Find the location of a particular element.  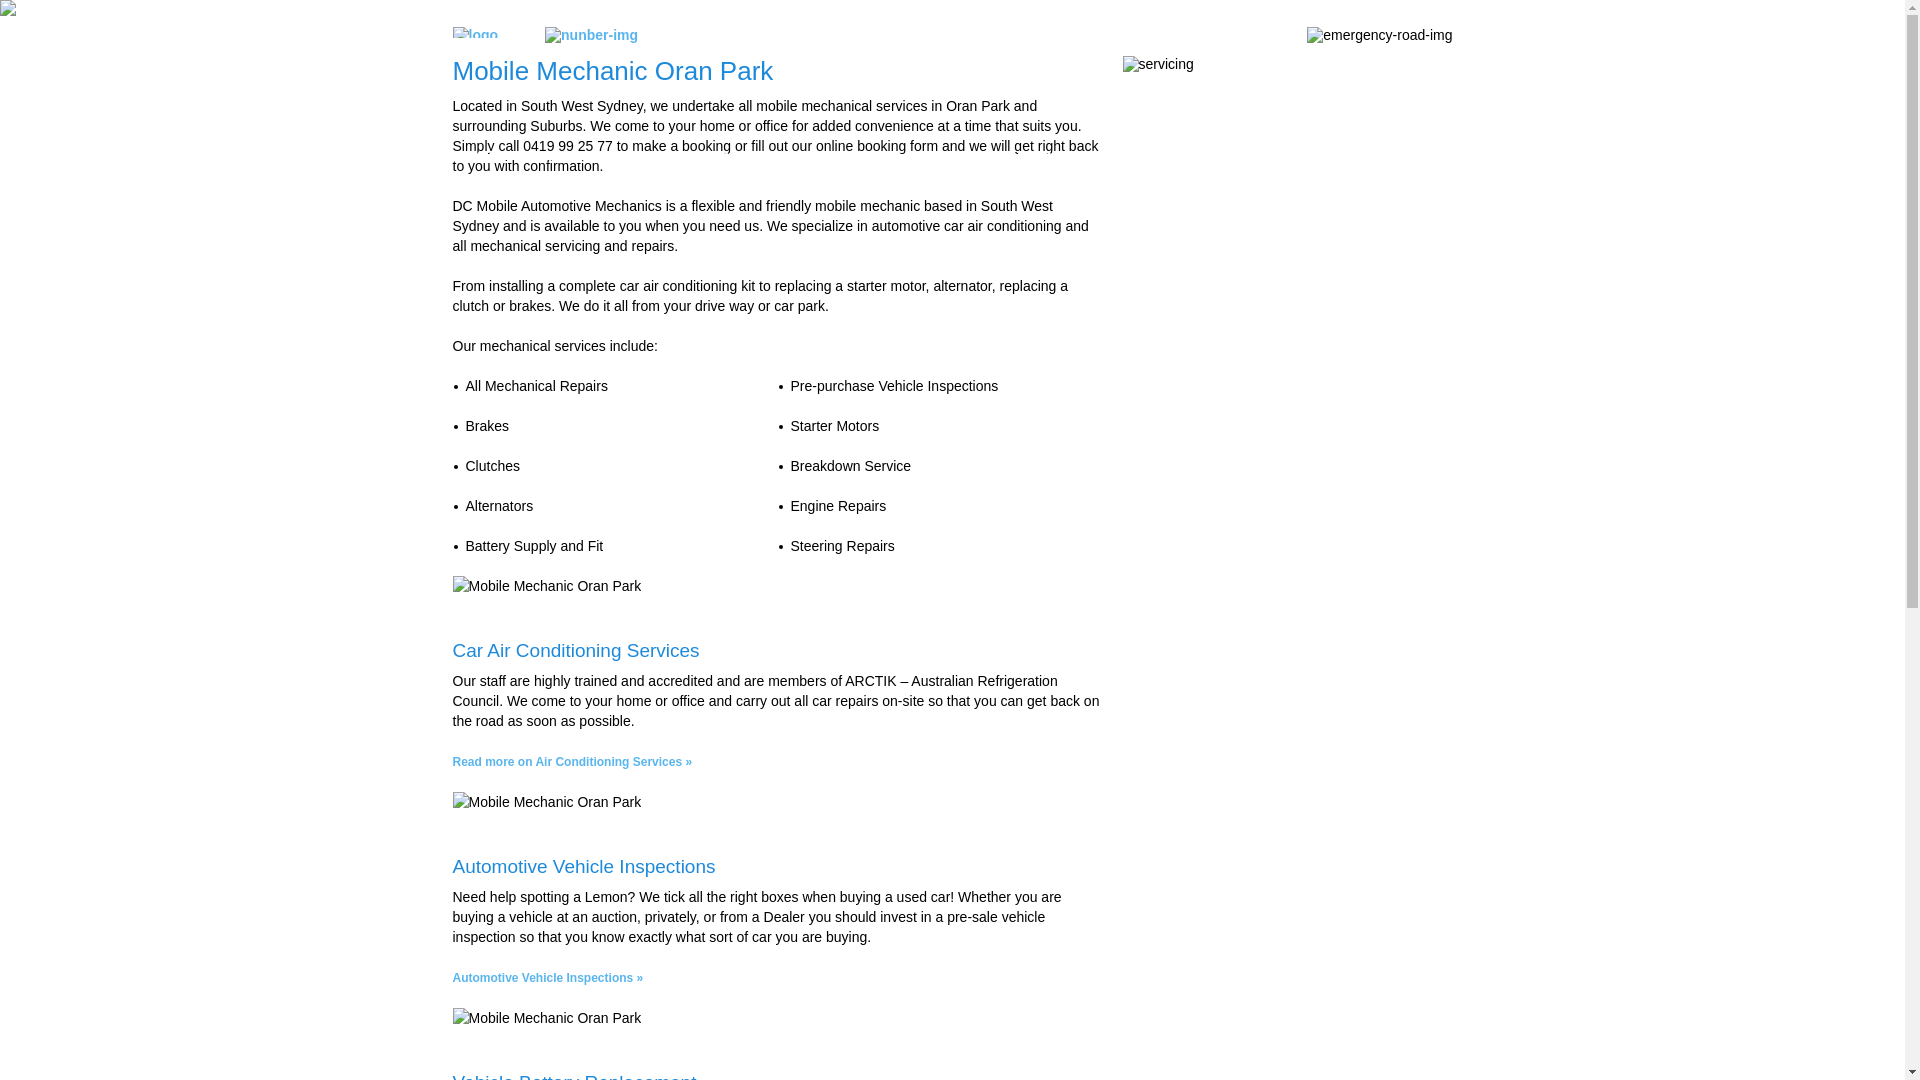

CONTACT US is located at coordinates (1330, 158).